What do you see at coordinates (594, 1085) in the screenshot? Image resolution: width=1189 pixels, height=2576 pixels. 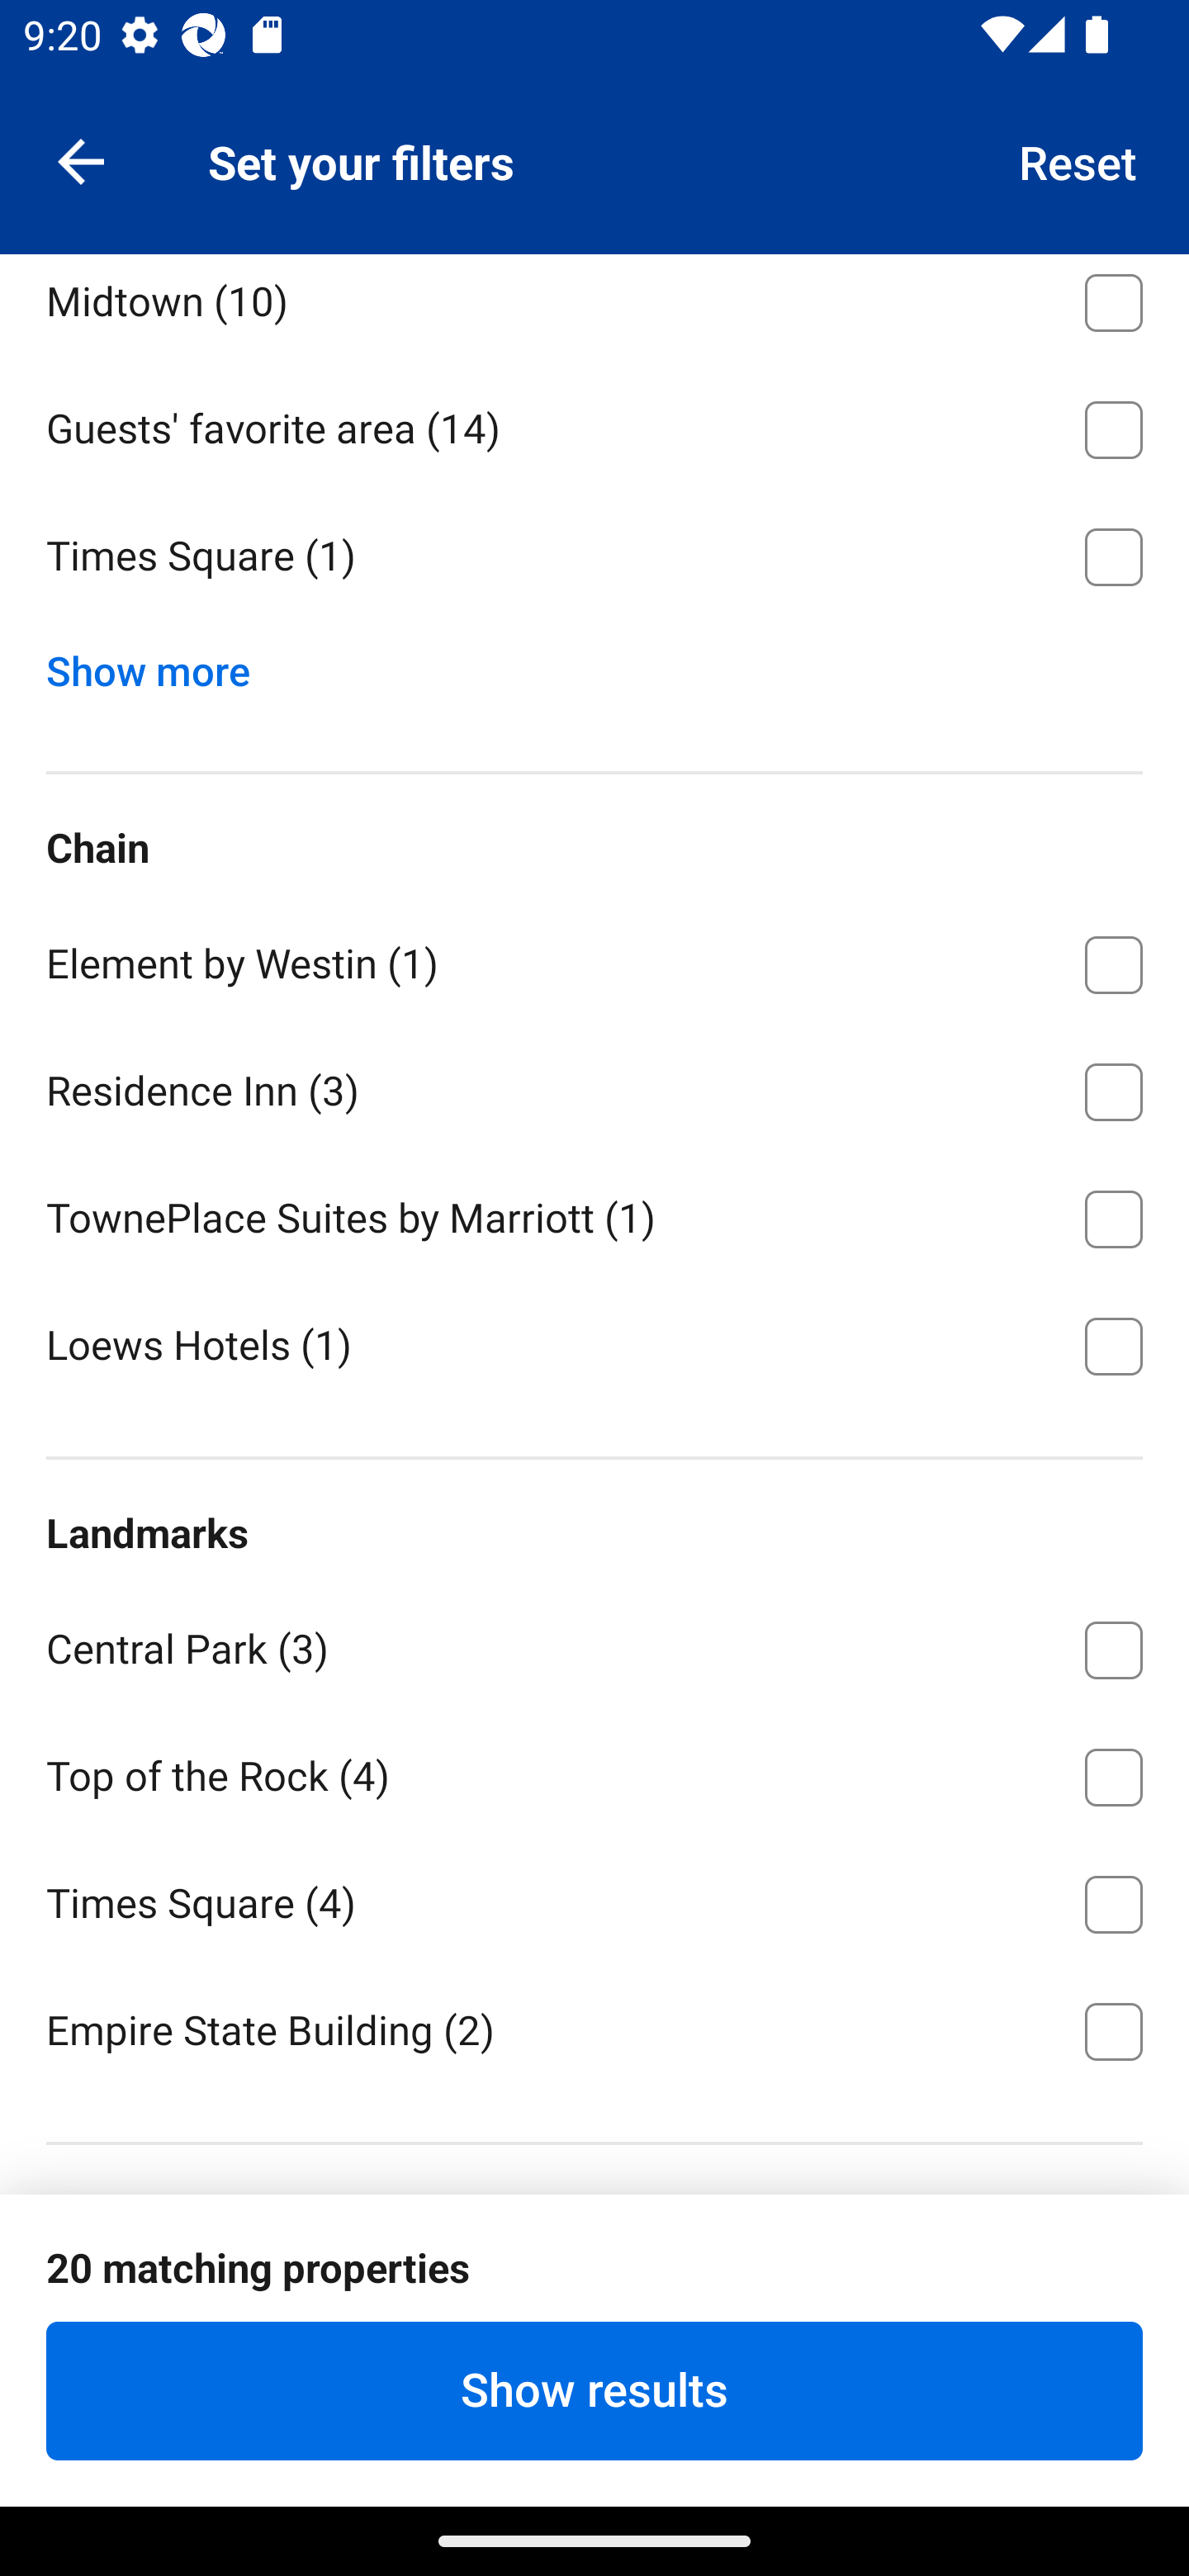 I see `Residence Inn ⁦(3)` at bounding box center [594, 1085].